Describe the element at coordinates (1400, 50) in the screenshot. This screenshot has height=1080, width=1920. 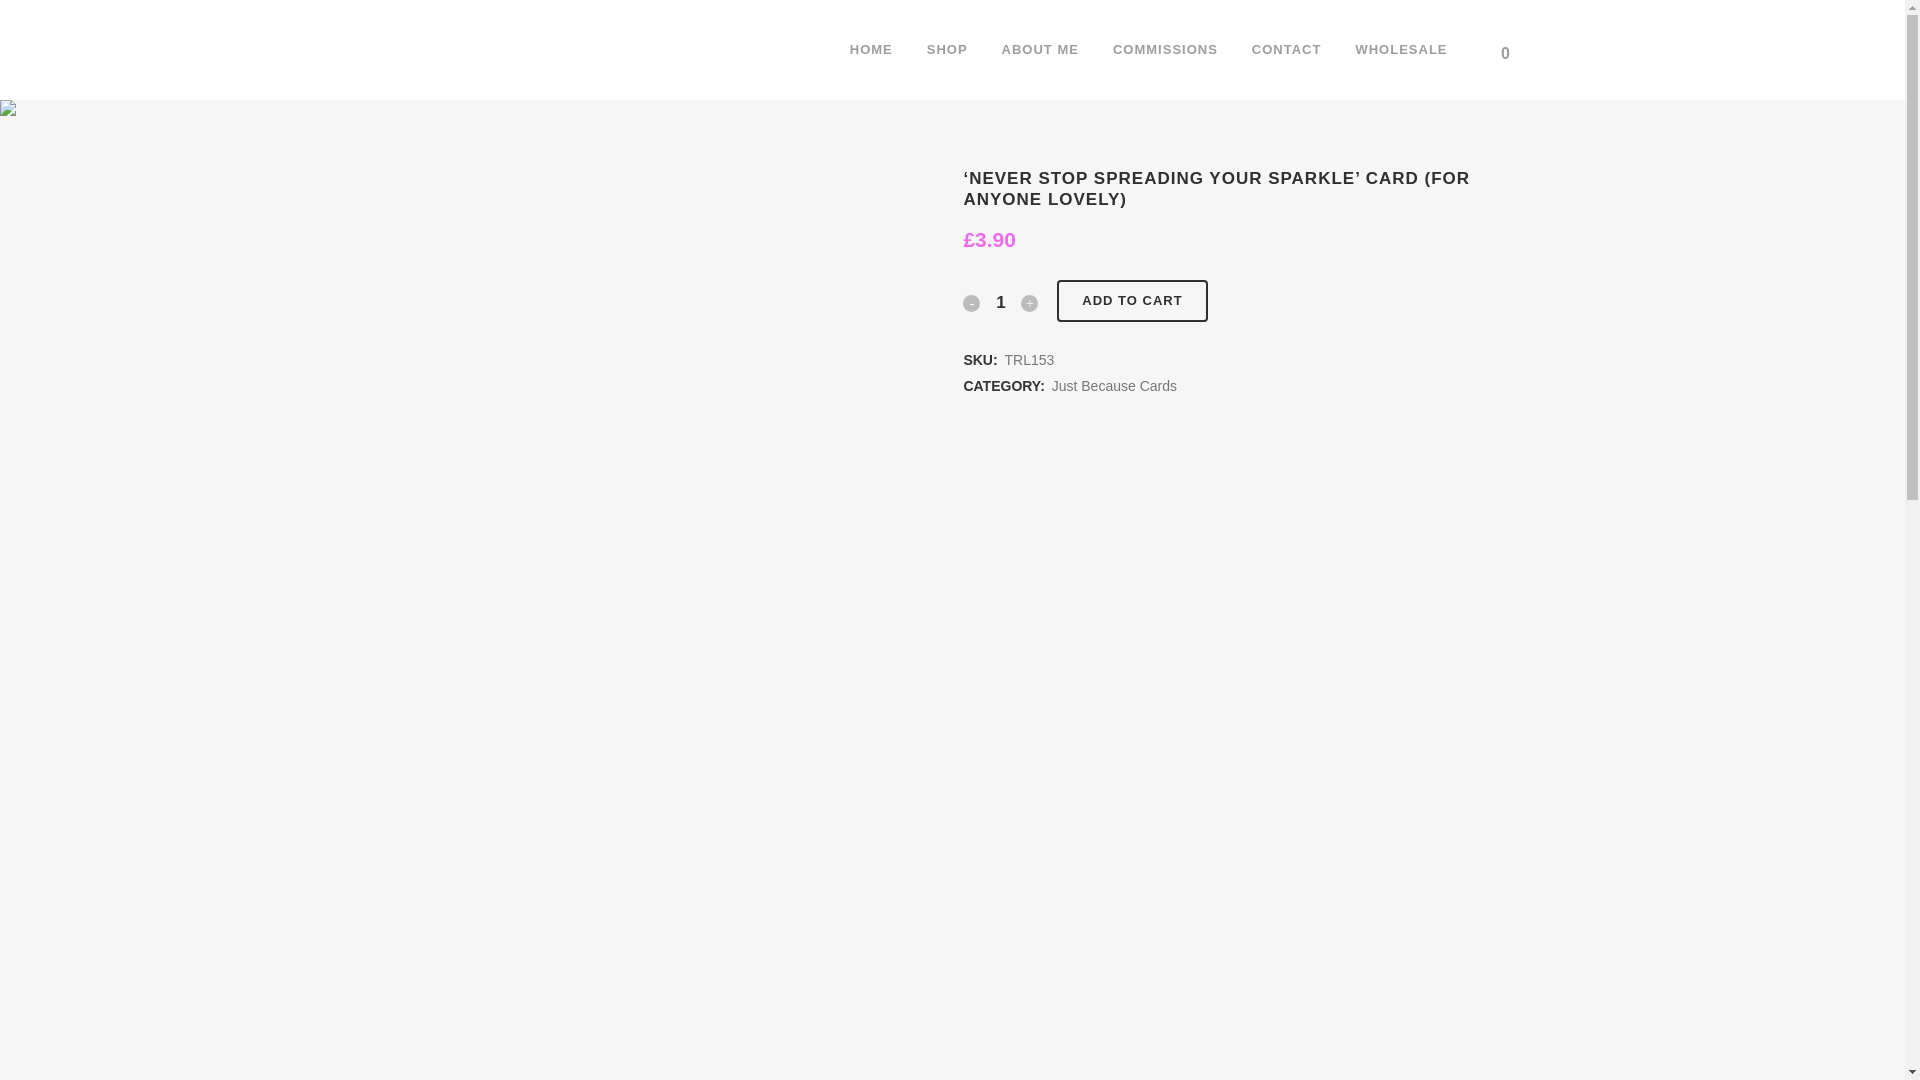
I see `WHOLESALE` at that location.